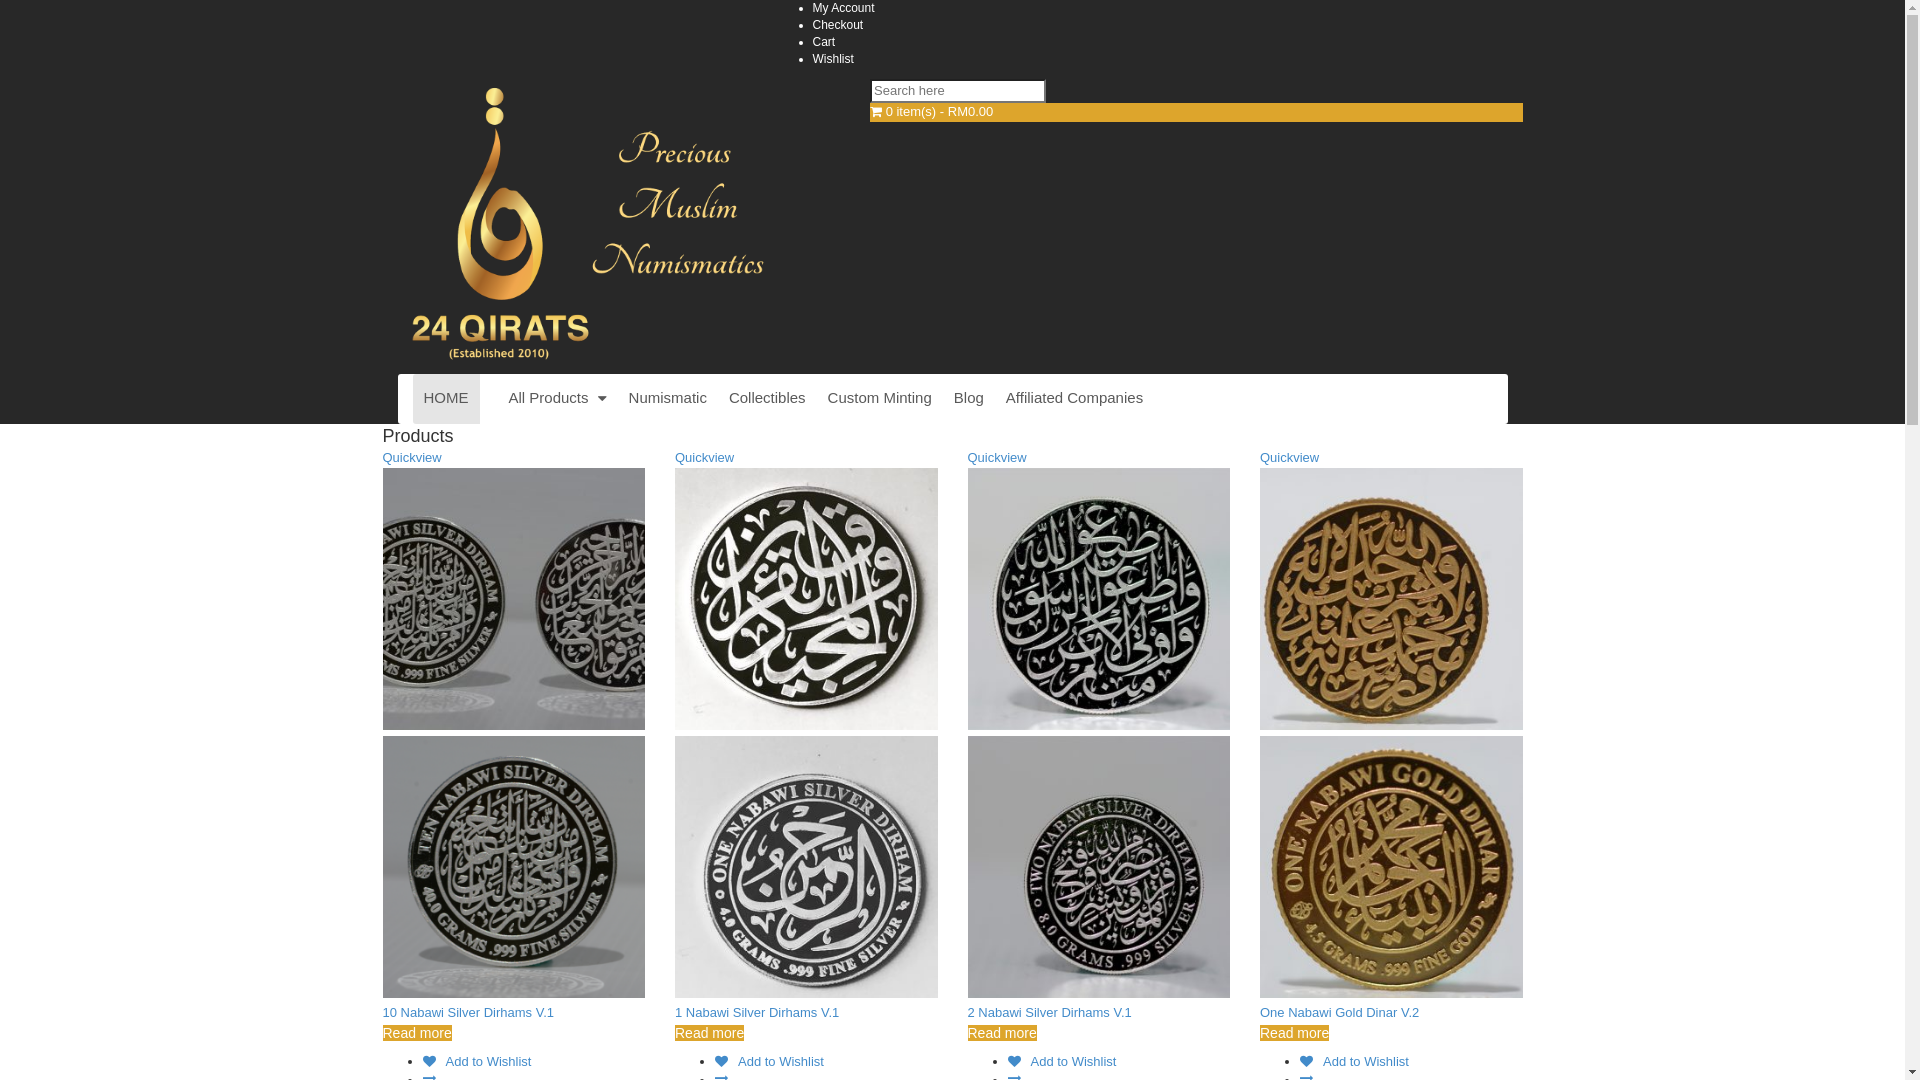 The height and width of the screenshot is (1080, 1920). Describe the element at coordinates (1340, 1012) in the screenshot. I see `One Nabawi Gold Dinar V.2` at that location.